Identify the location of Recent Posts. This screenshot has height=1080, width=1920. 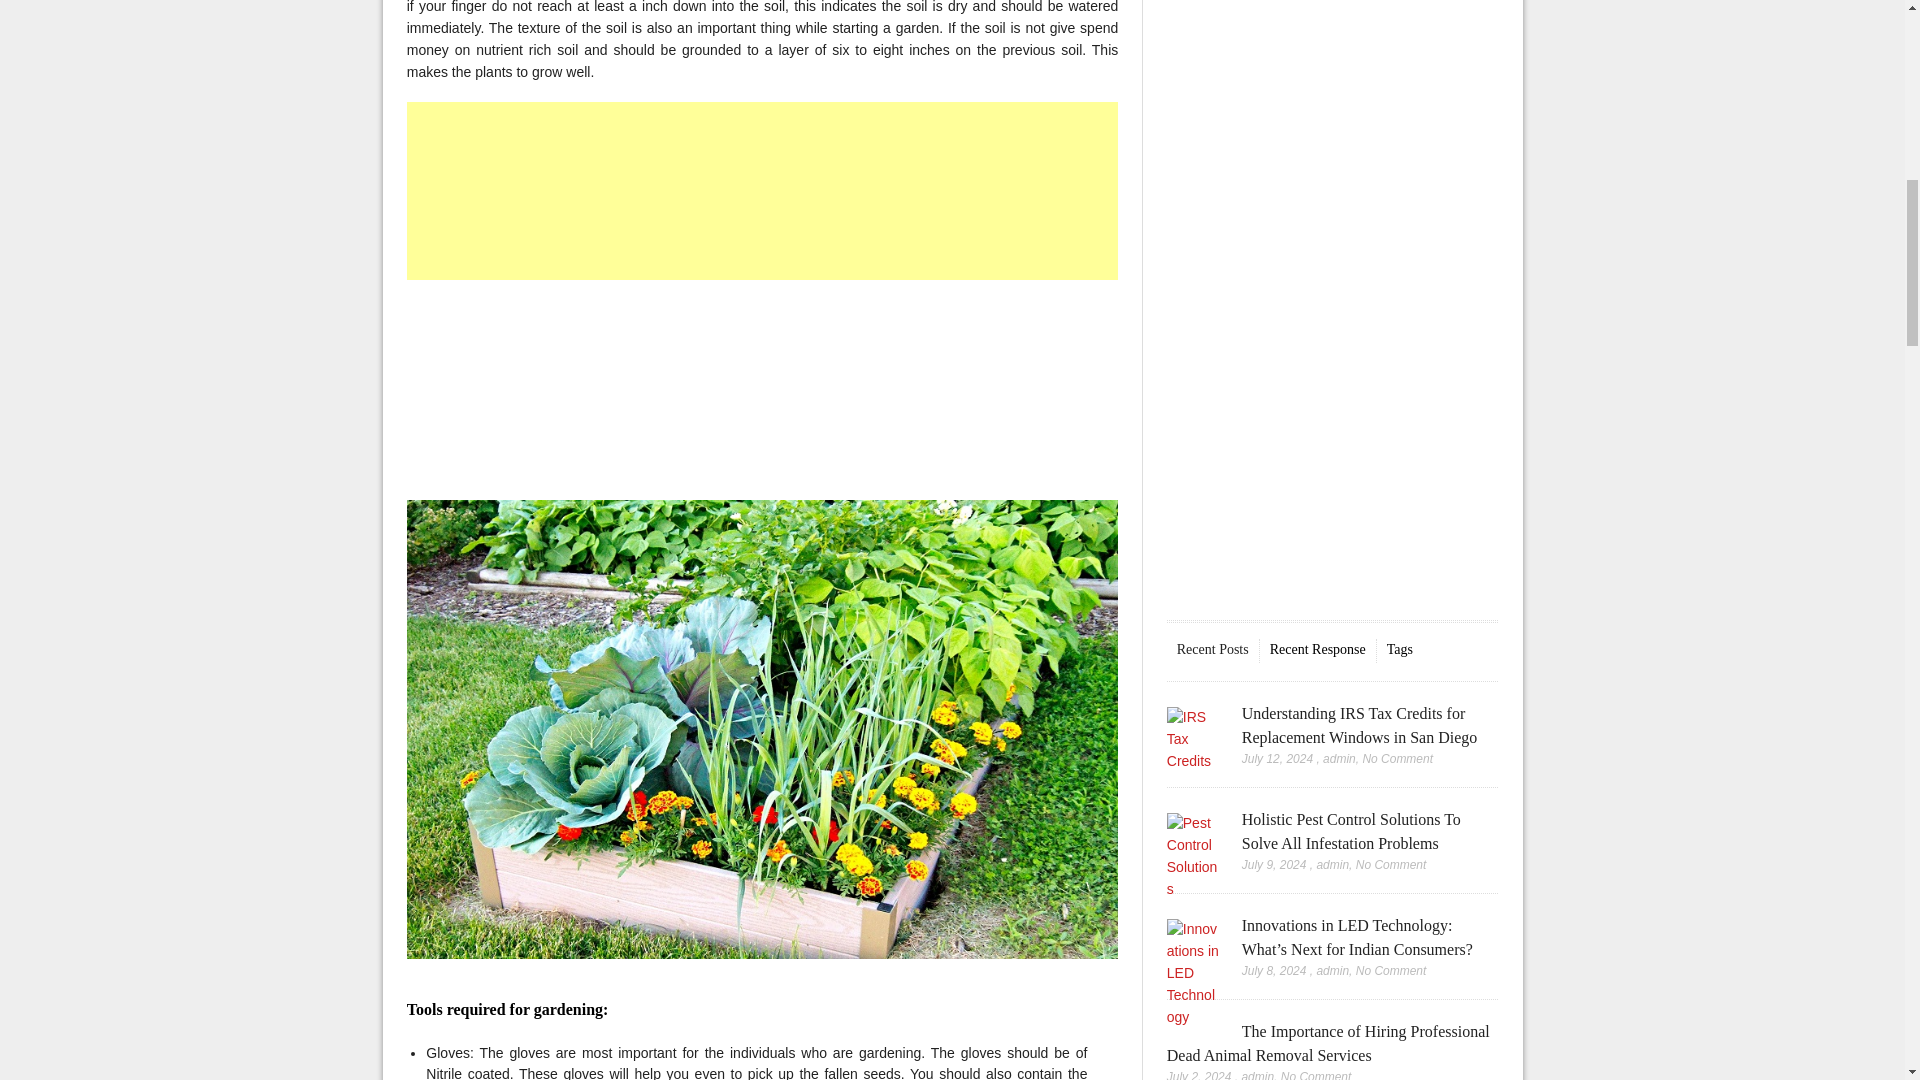
(1212, 649).